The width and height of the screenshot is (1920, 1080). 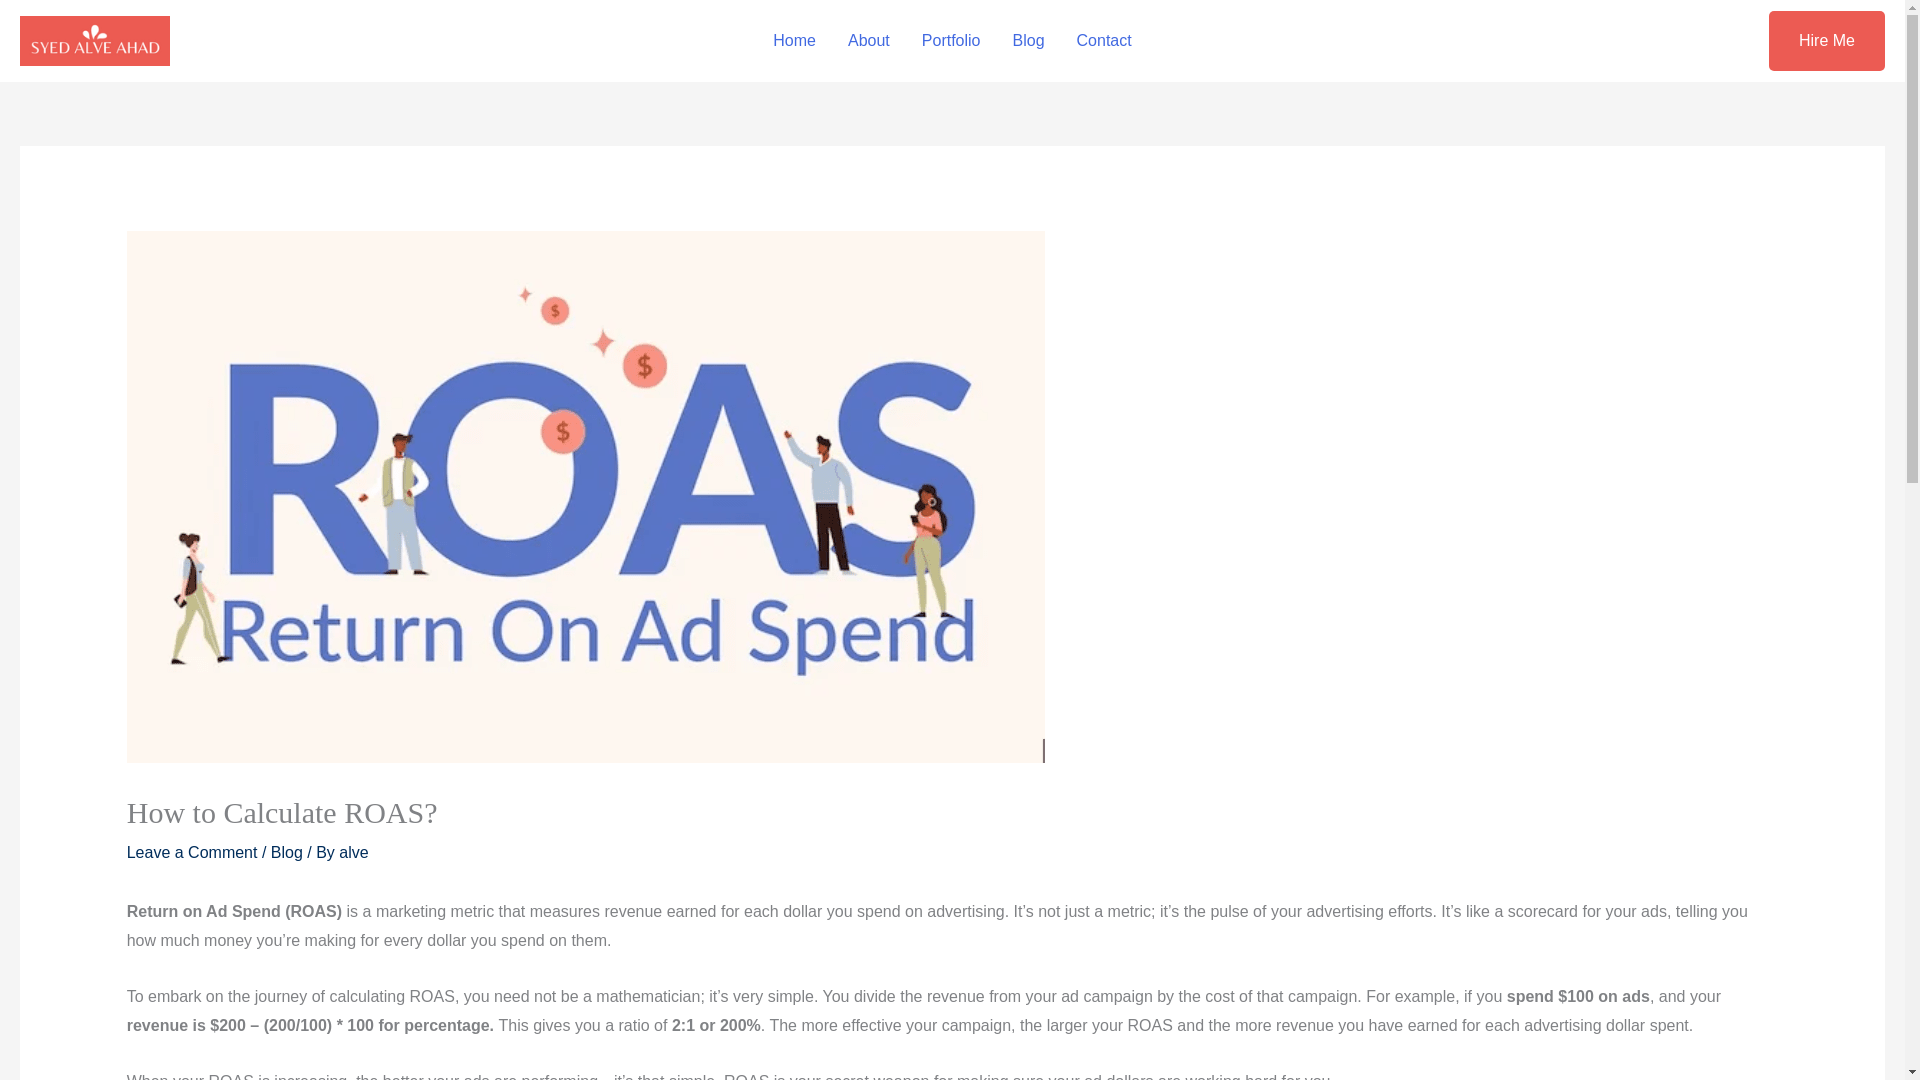 I want to click on Contact, so click(x=1104, y=40).